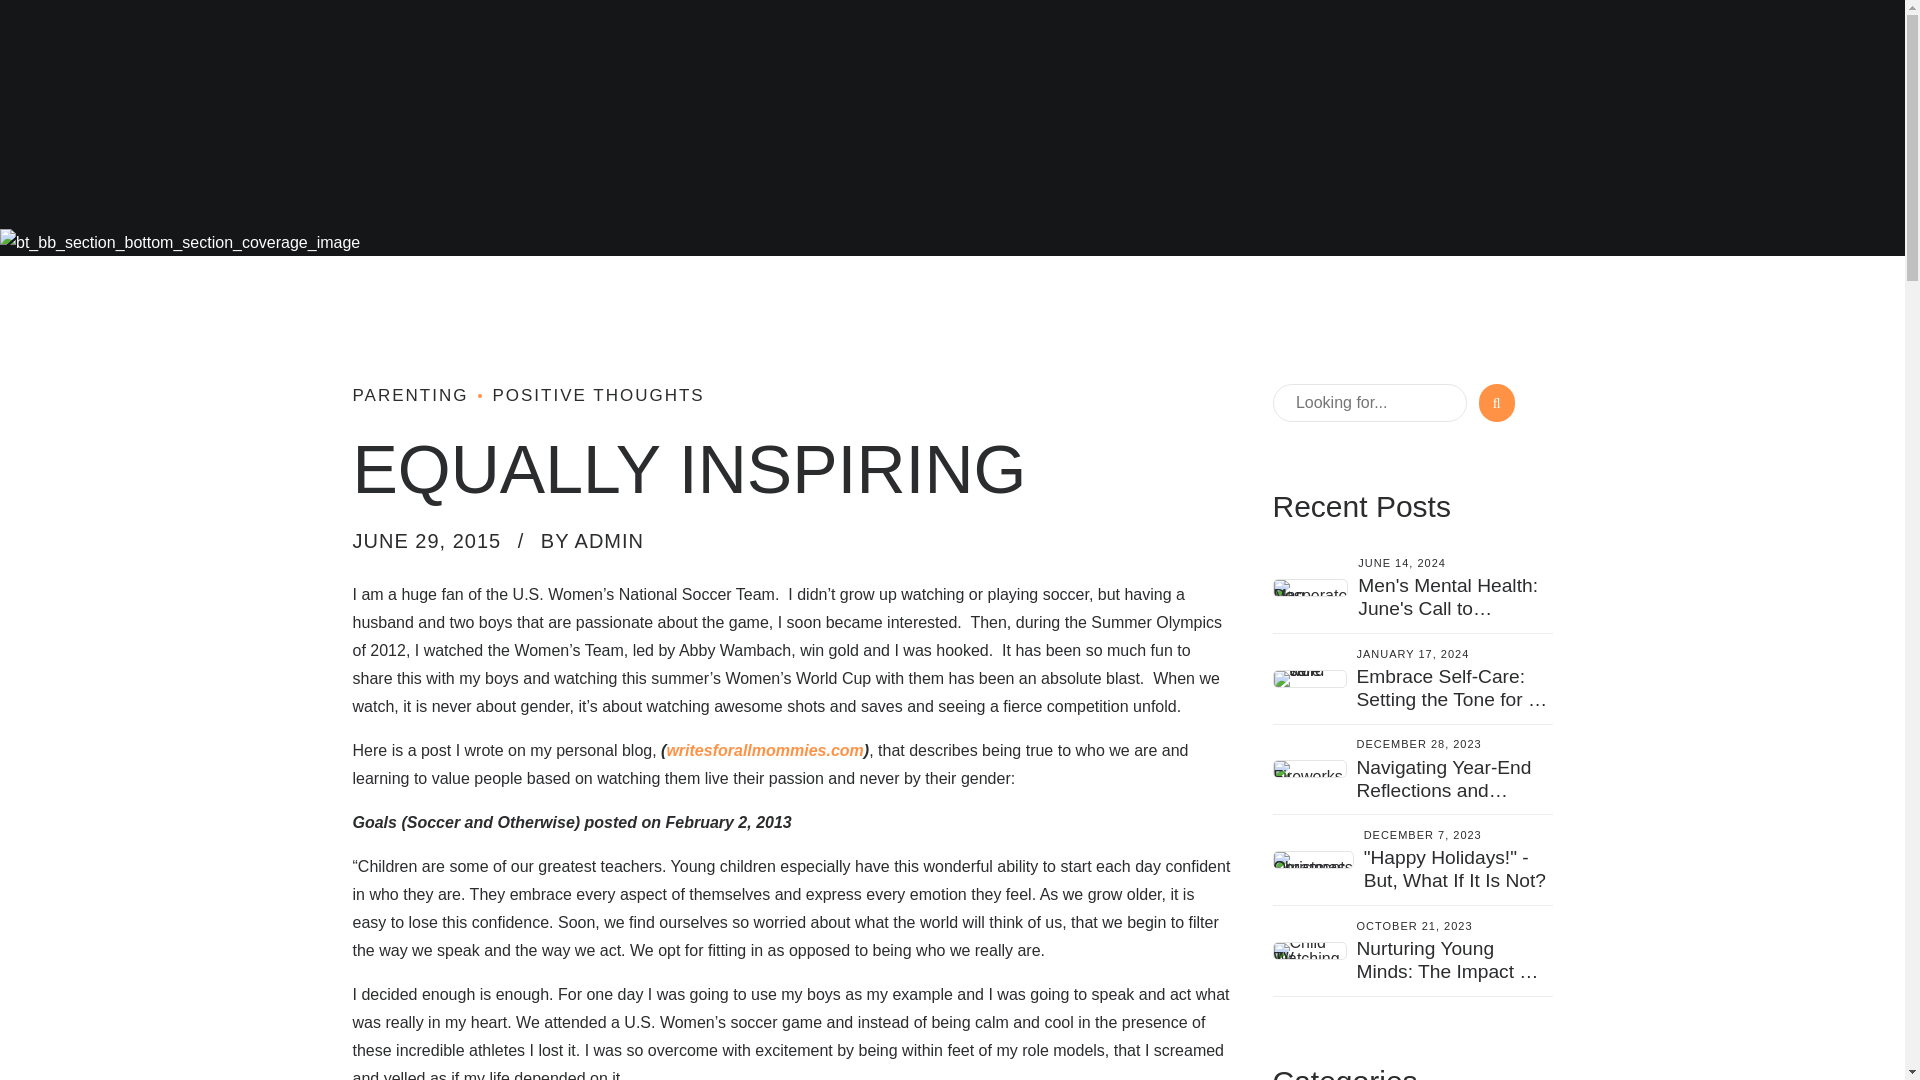 This screenshot has width=1920, height=1080. What do you see at coordinates (1447, 972) in the screenshot?
I see `Nurturing Young Minds: The Impact Of War on Children` at bounding box center [1447, 972].